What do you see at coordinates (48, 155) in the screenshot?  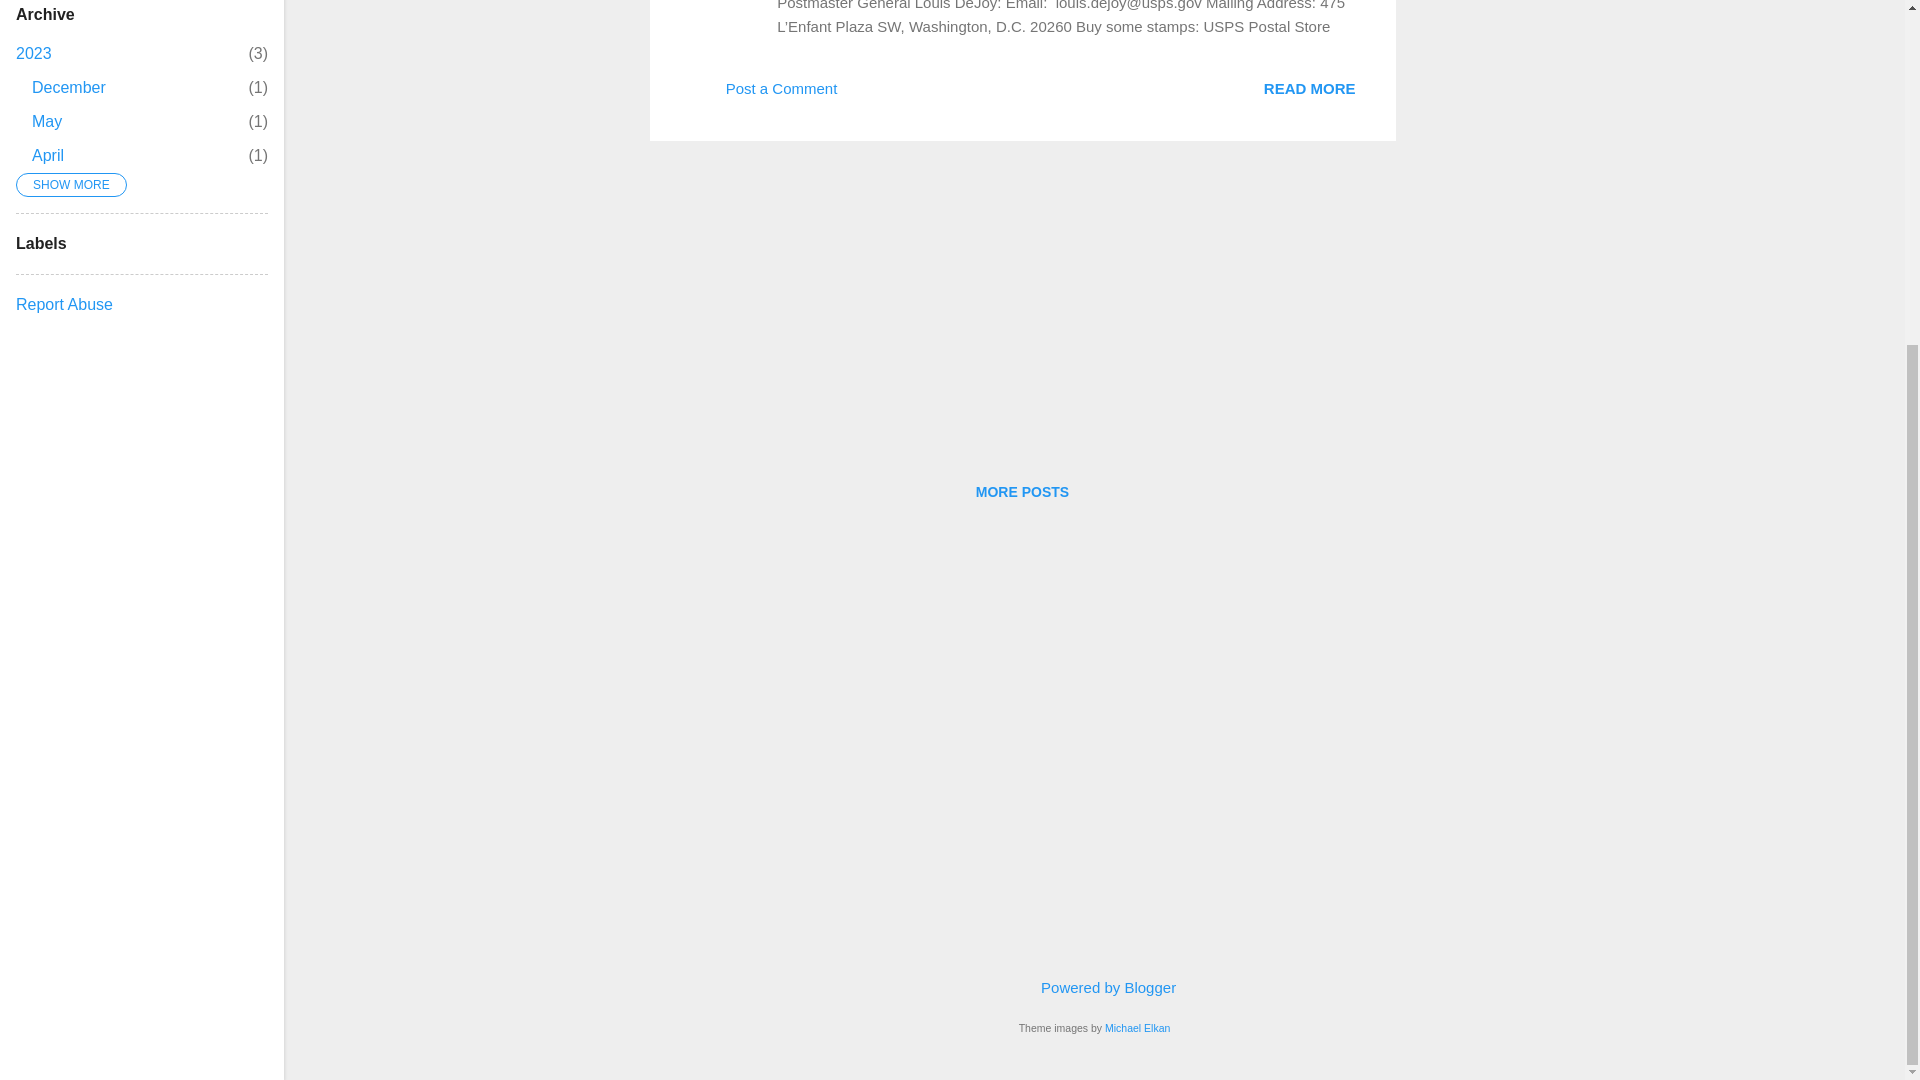 I see `Email Post` at bounding box center [48, 155].